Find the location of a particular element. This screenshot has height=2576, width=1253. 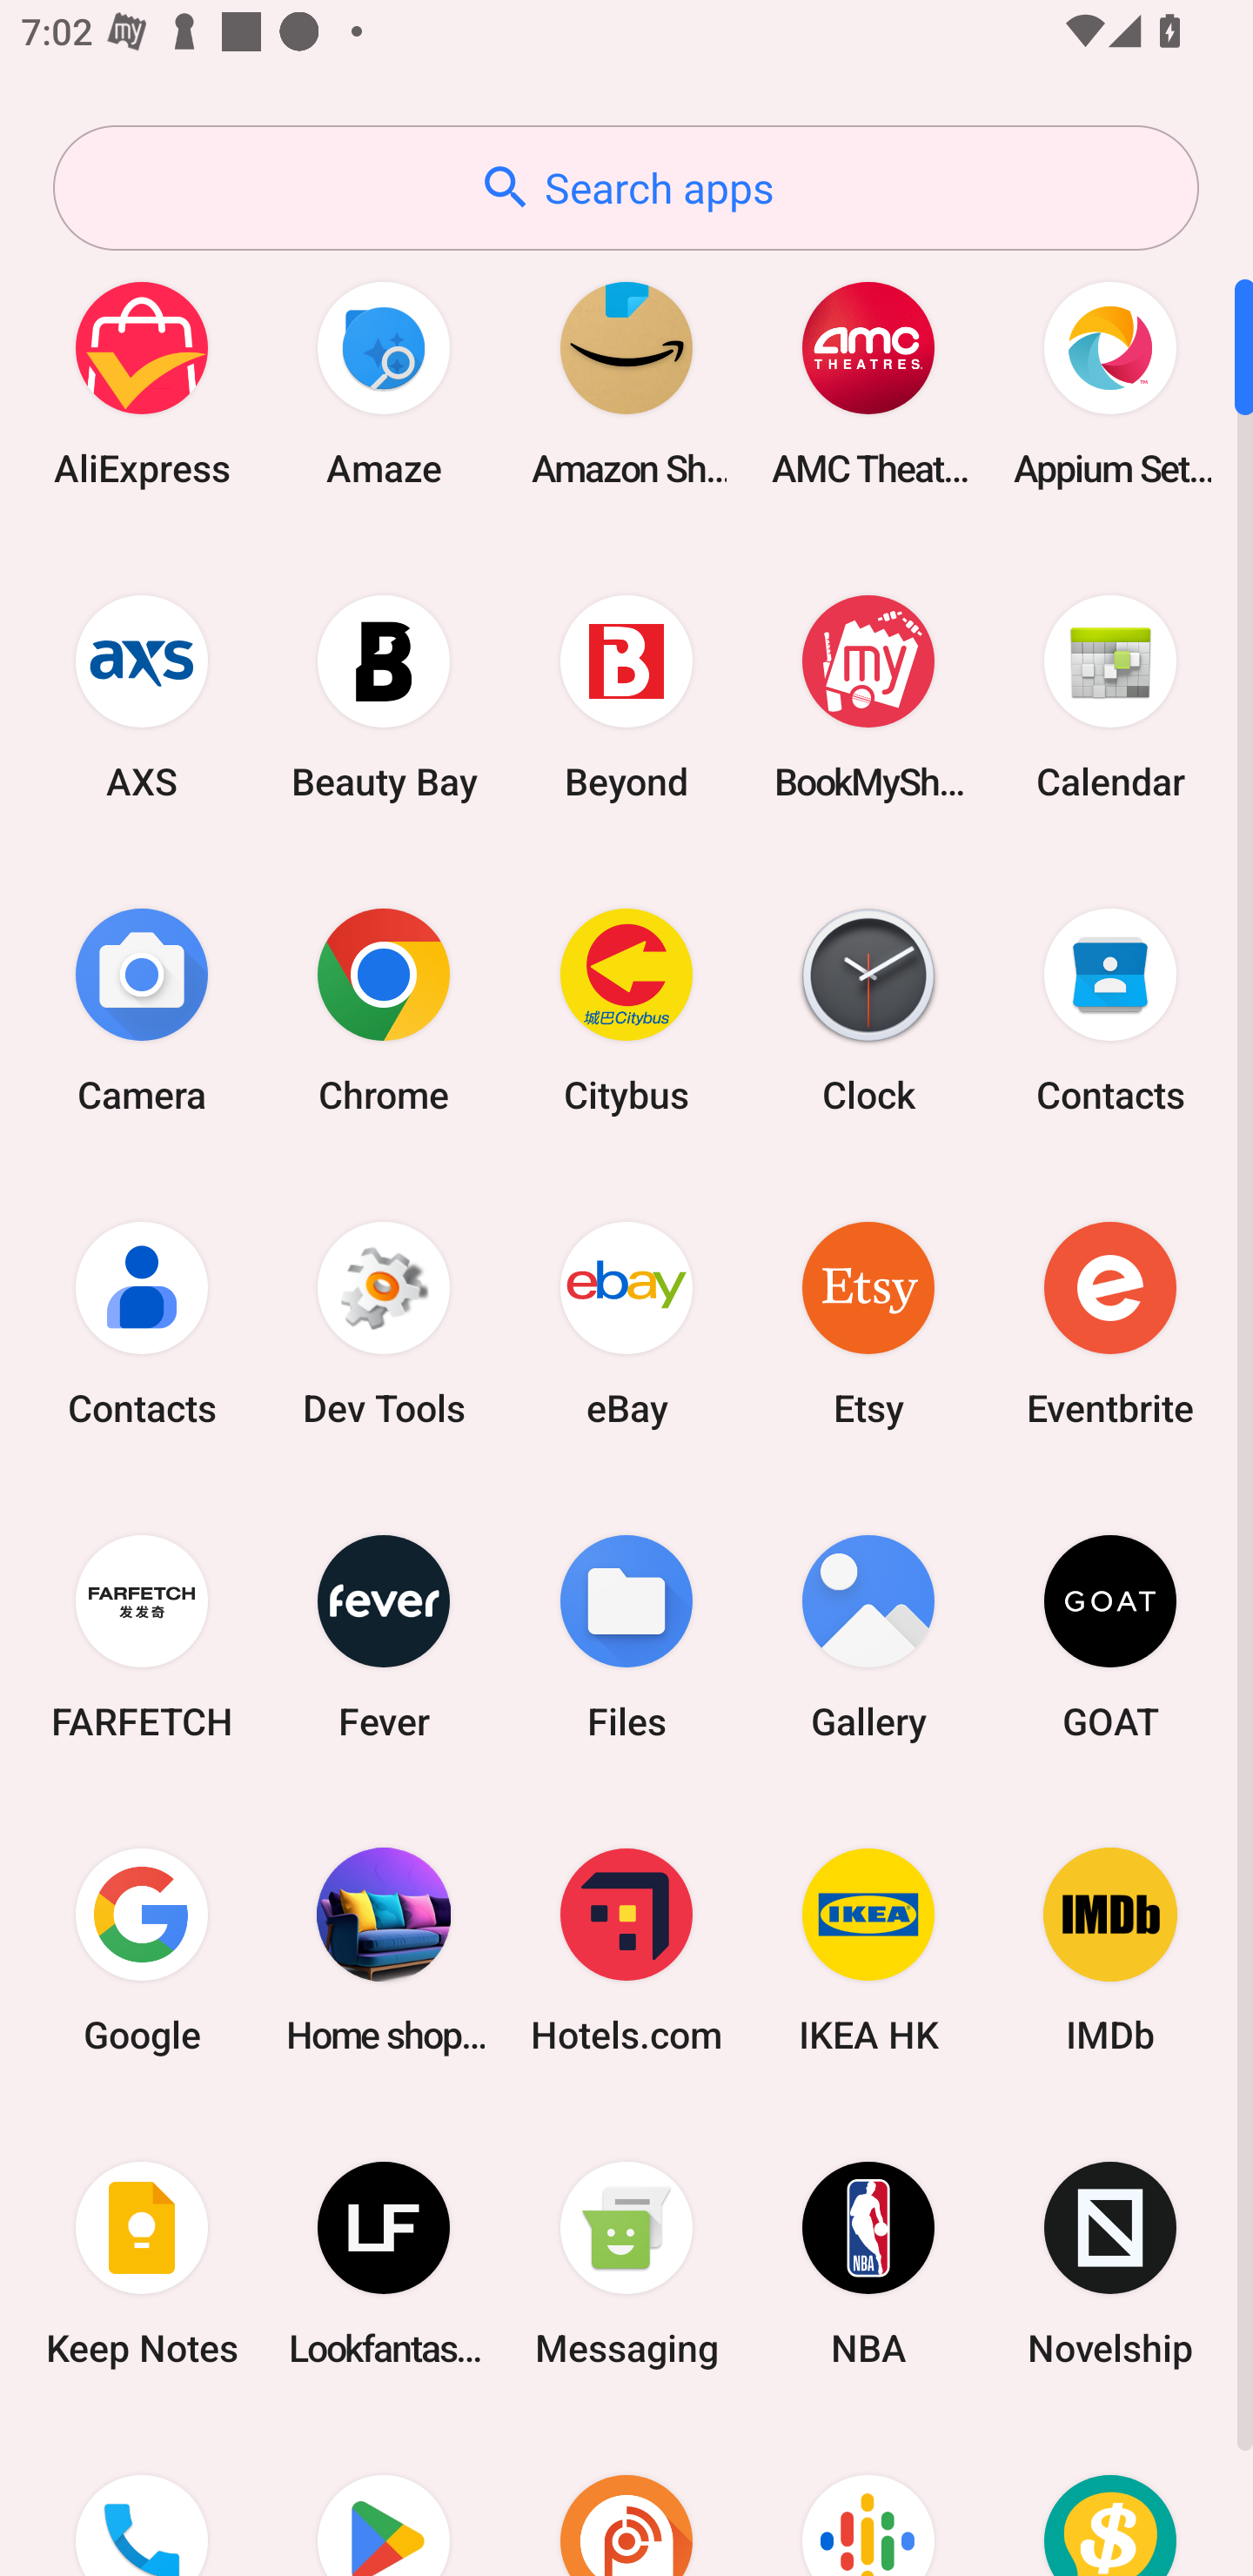

Phone is located at coordinates (142, 2499).